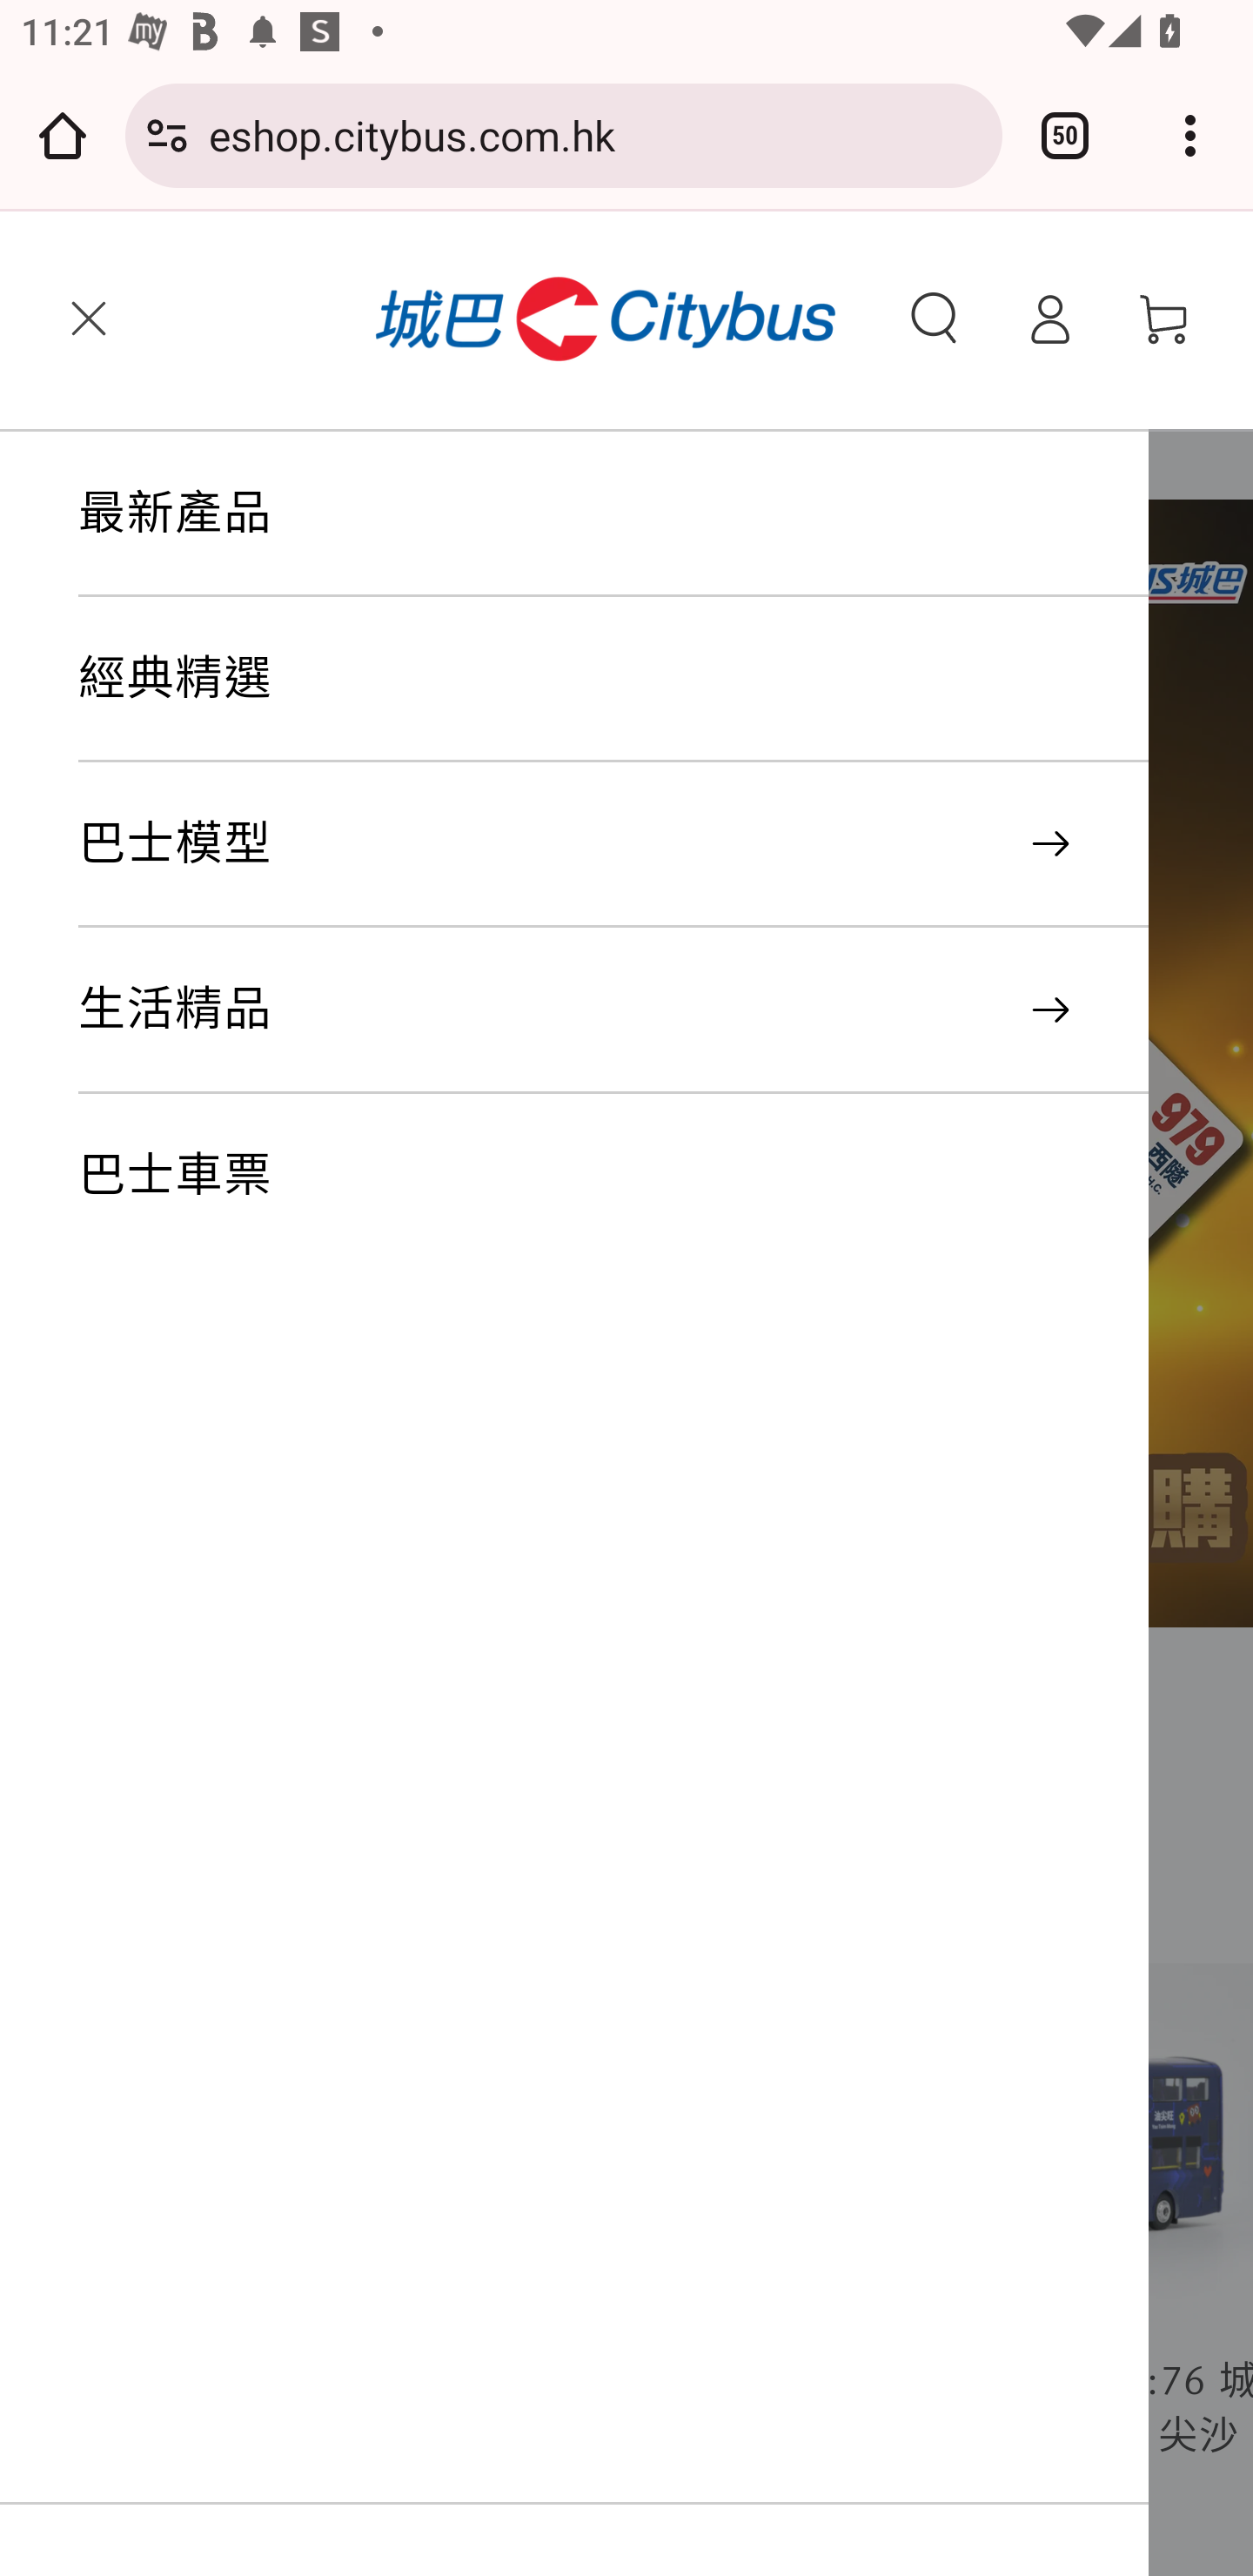 The height and width of the screenshot is (2576, 1253). What do you see at coordinates (1065, 135) in the screenshot?
I see `Switch or close tabs` at bounding box center [1065, 135].